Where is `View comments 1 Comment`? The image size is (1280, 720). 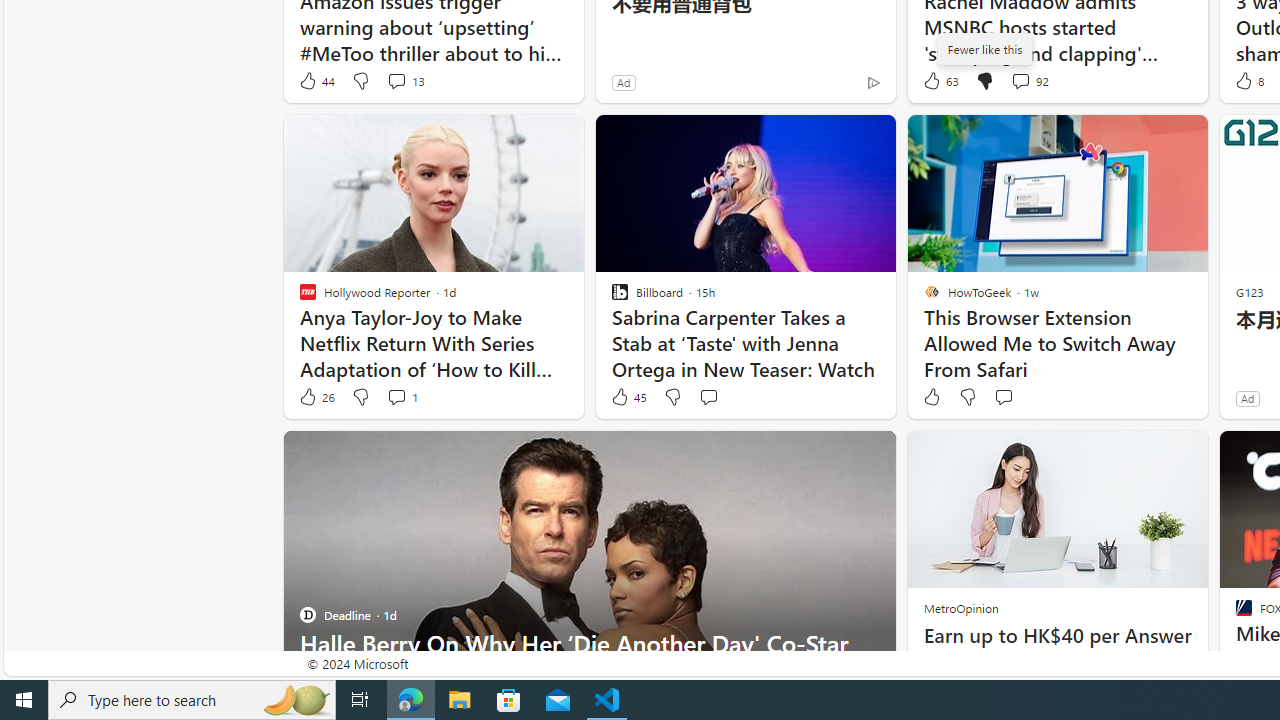
View comments 1 Comment is located at coordinates (402, 397).